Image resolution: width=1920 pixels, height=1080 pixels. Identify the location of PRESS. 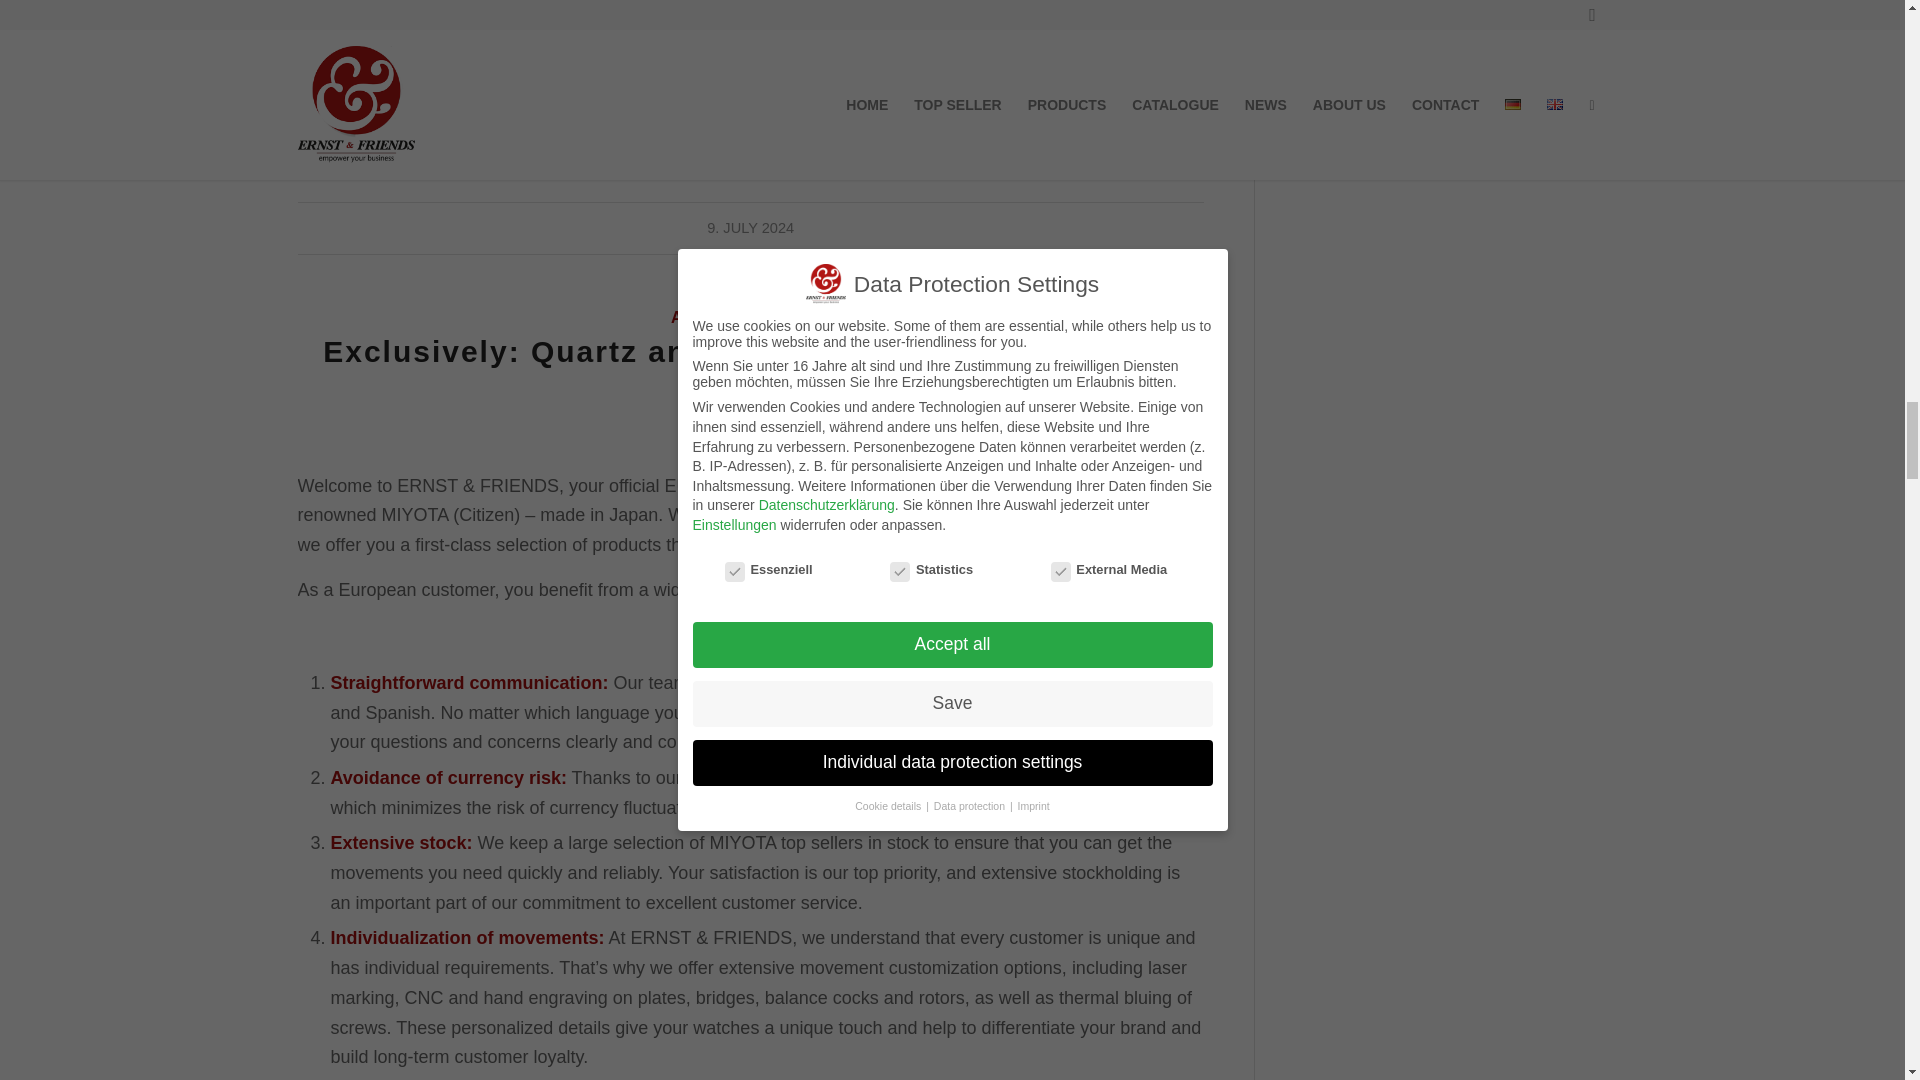
(802, 316).